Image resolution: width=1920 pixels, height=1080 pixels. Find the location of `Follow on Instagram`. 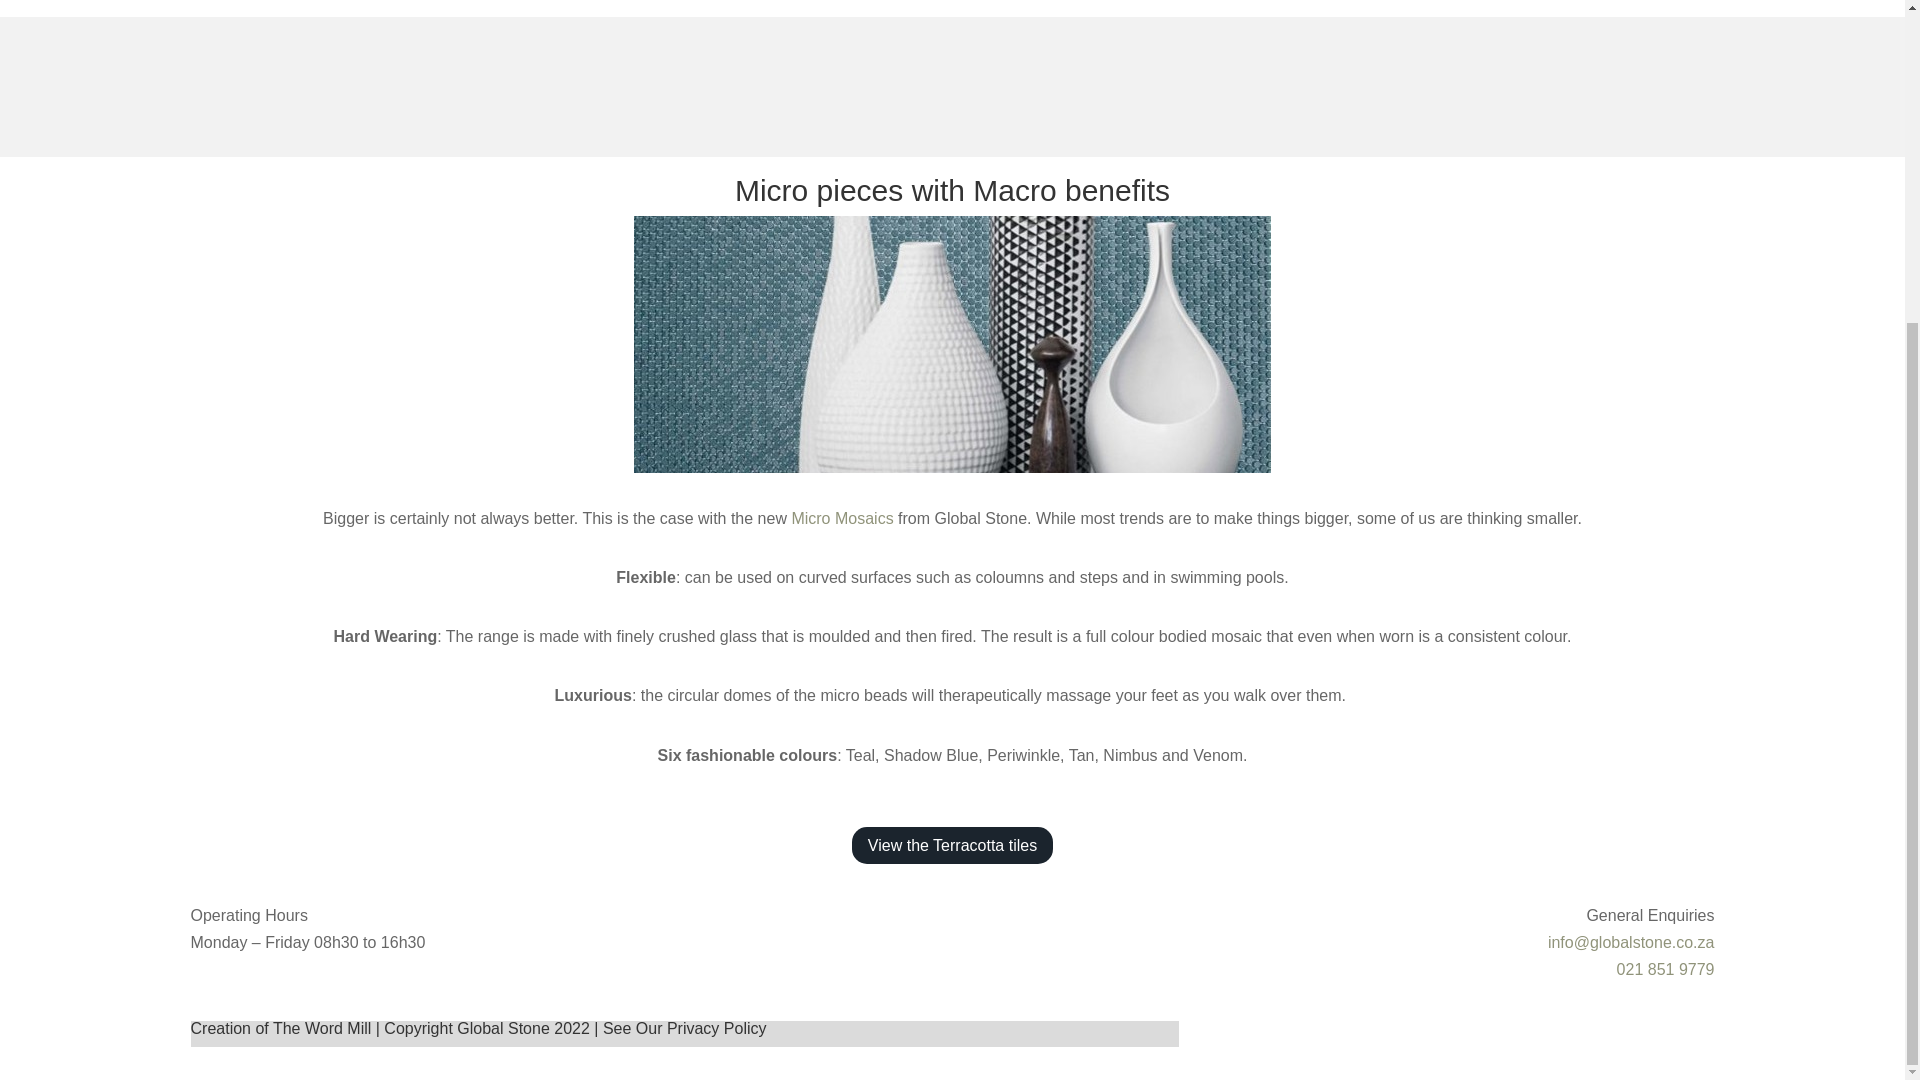

Follow on Instagram is located at coordinates (1698, 1036).